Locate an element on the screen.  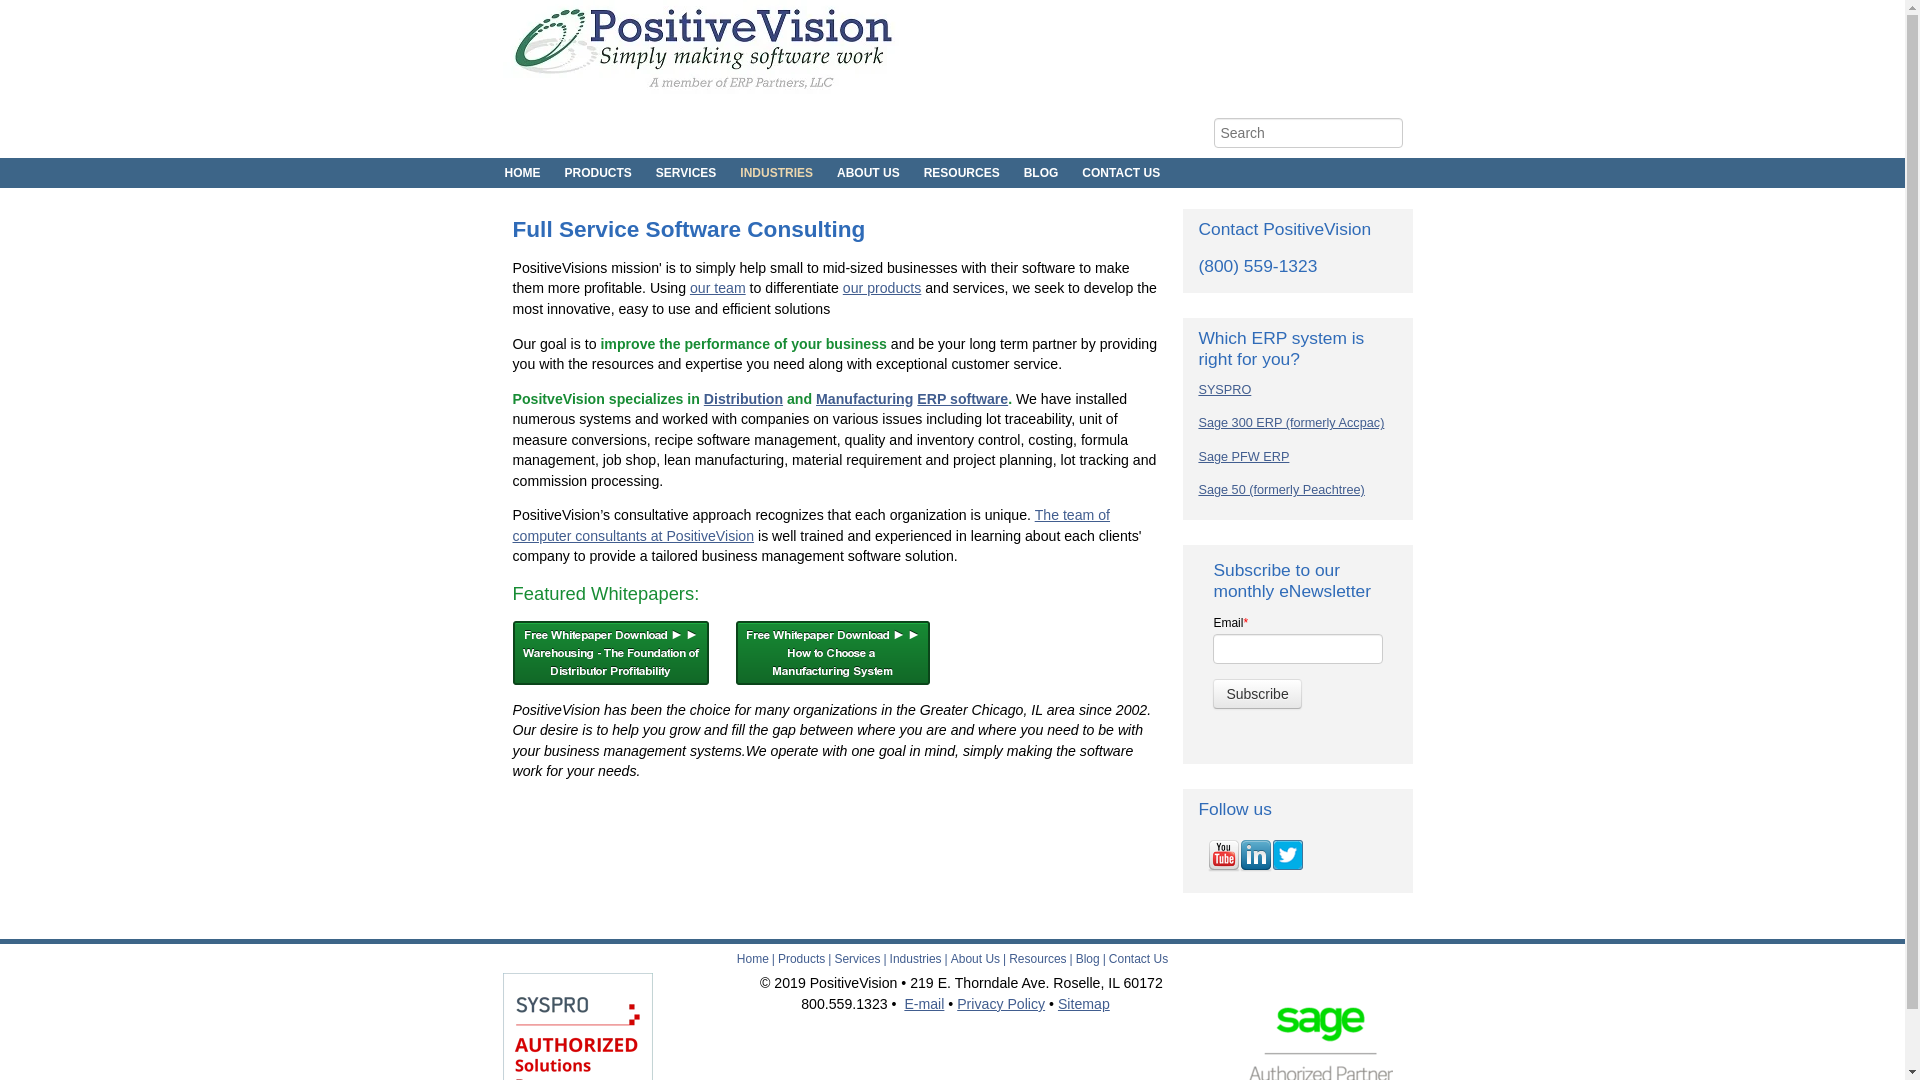
CONTACT US is located at coordinates (1120, 172).